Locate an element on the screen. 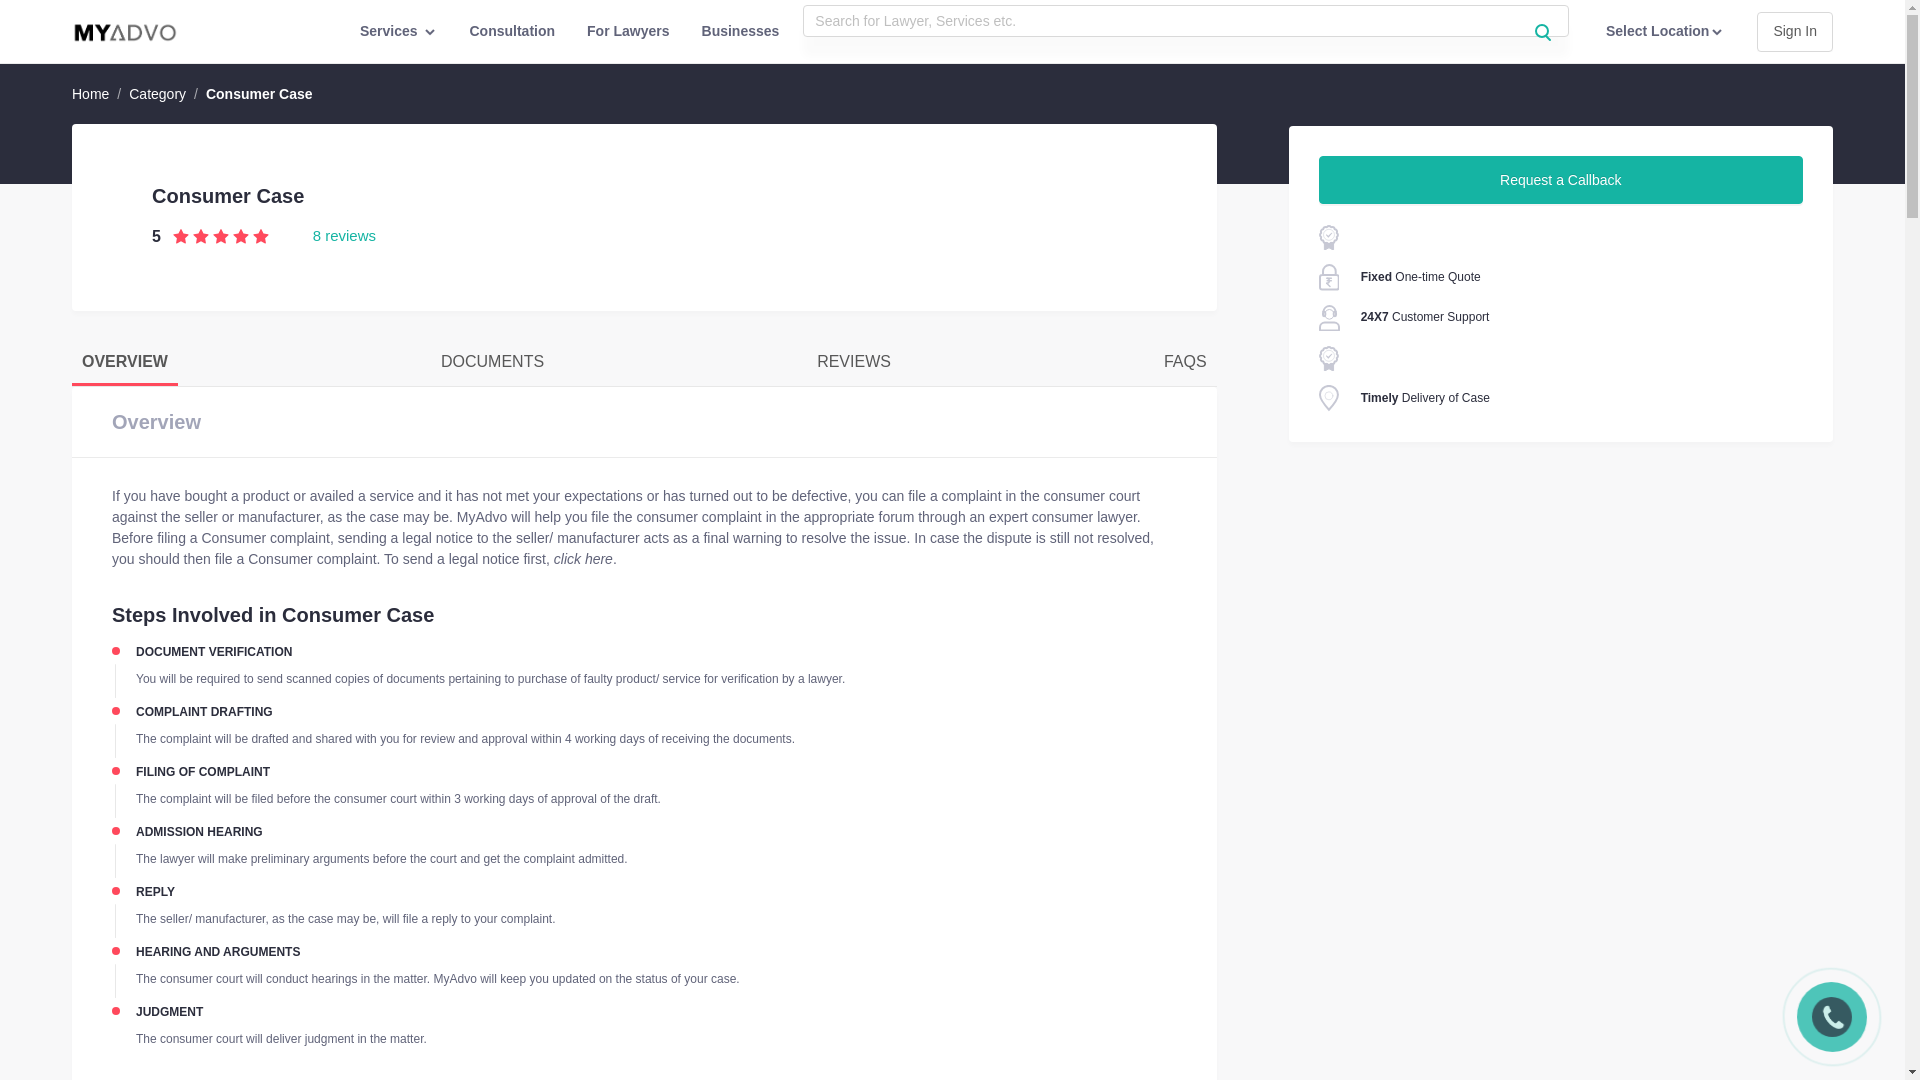 The height and width of the screenshot is (1080, 1920). Home is located at coordinates (90, 94).